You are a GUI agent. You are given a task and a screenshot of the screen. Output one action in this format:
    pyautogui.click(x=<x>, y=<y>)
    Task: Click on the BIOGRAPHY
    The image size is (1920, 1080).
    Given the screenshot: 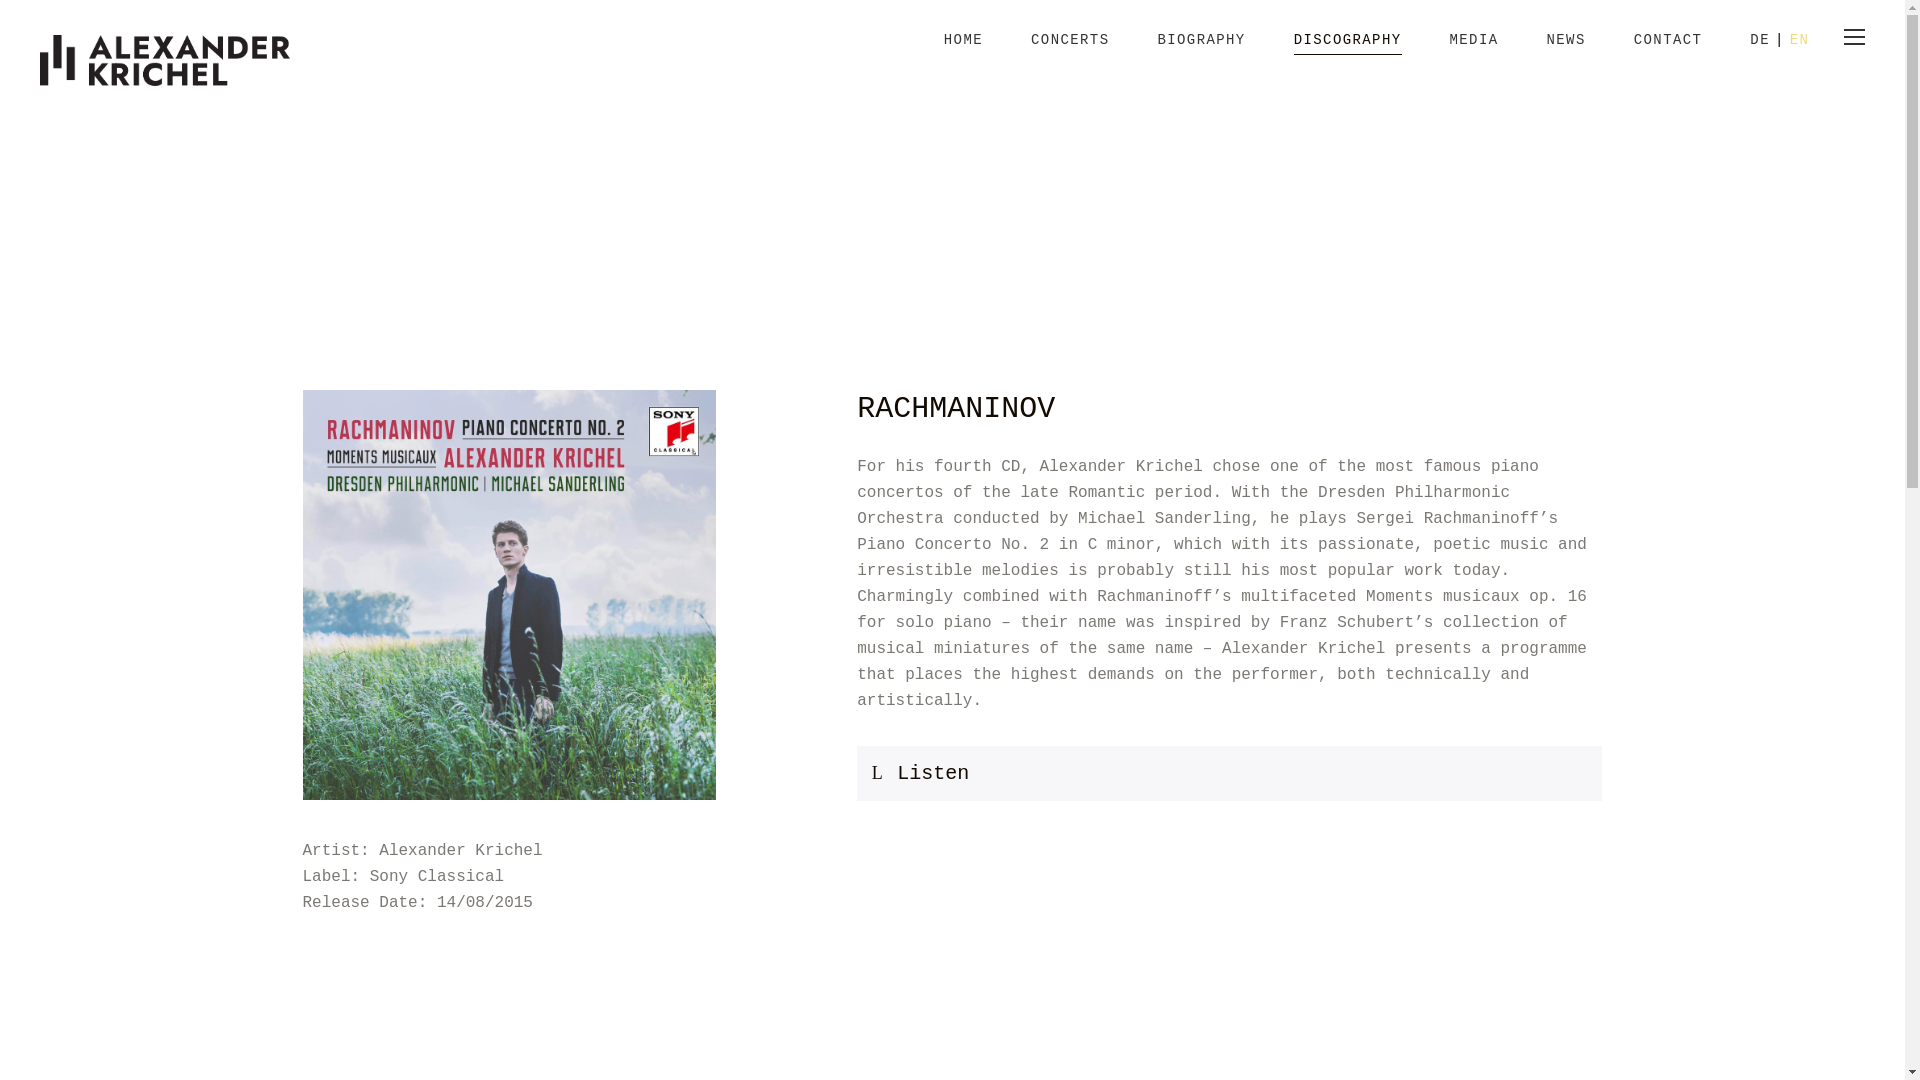 What is the action you would take?
    pyautogui.click(x=1200, y=50)
    